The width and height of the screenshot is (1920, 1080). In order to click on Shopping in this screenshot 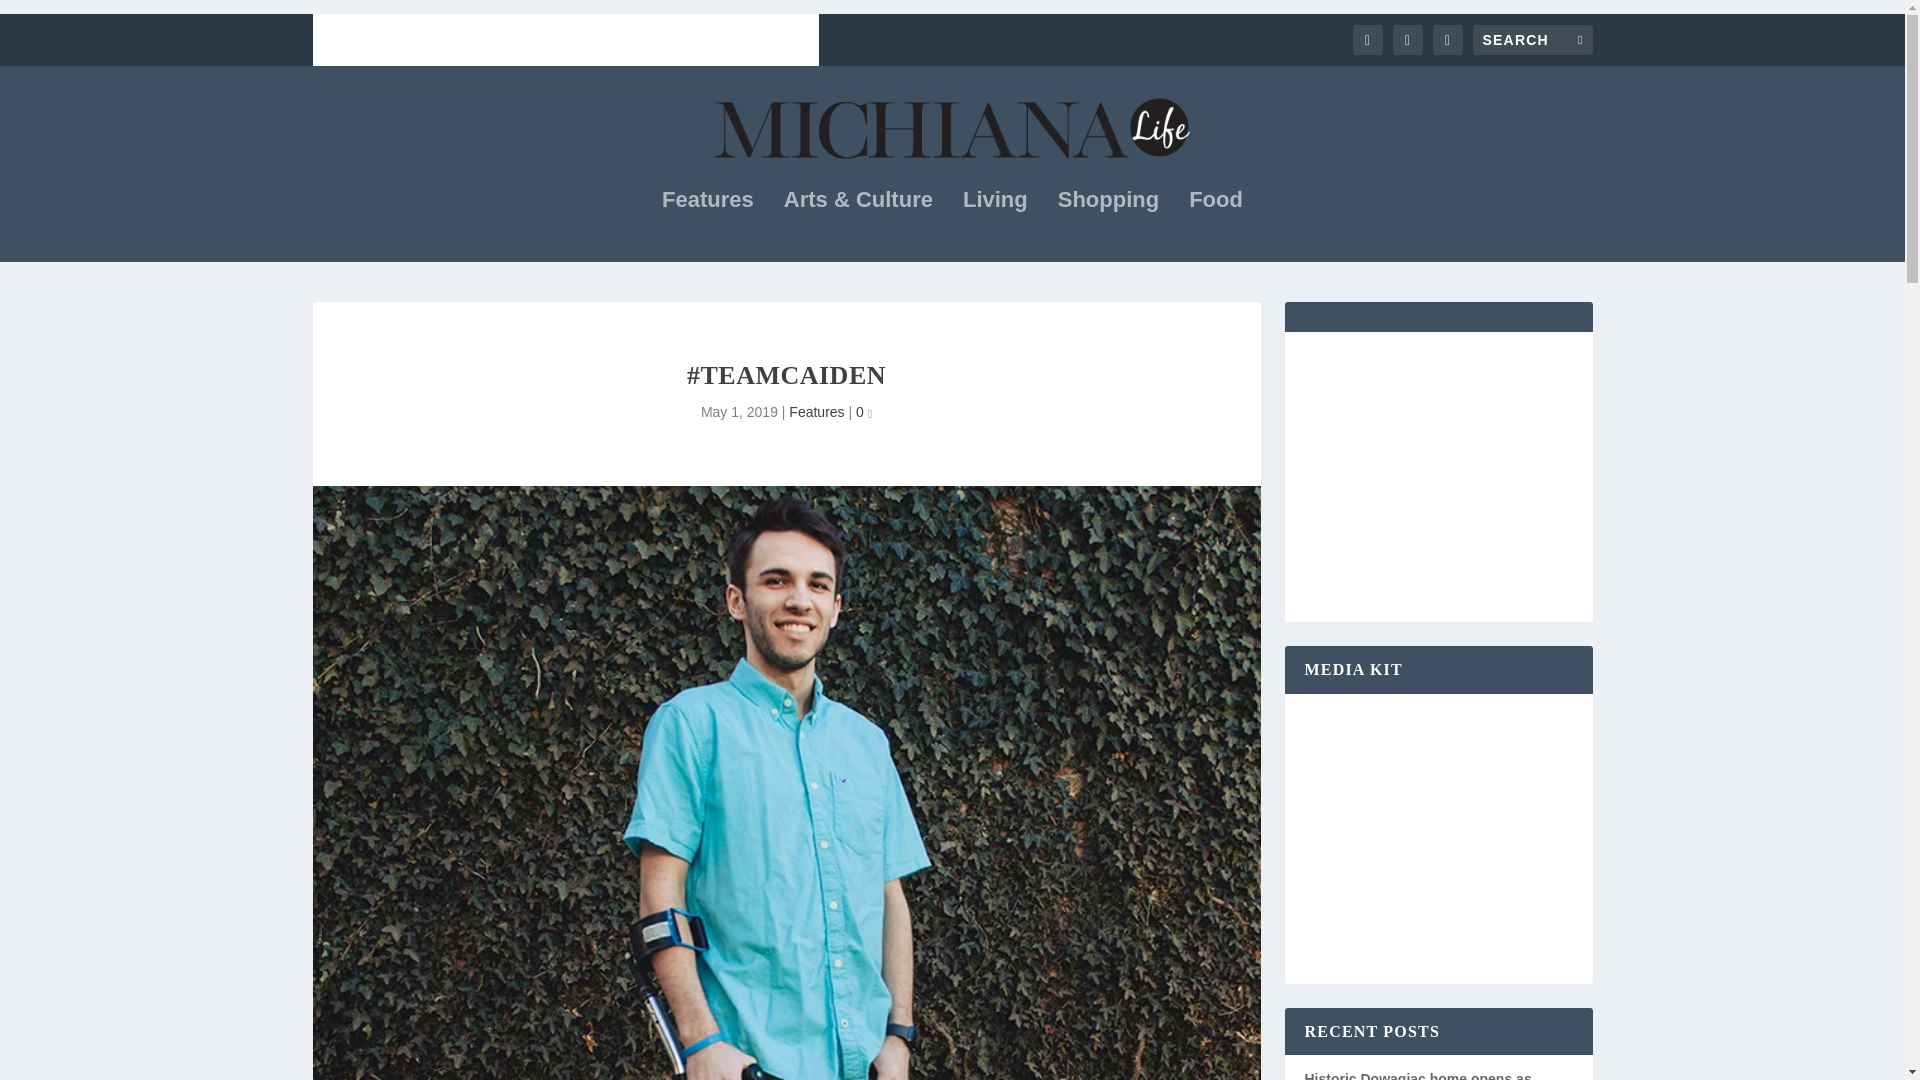, I will do `click(1108, 227)`.